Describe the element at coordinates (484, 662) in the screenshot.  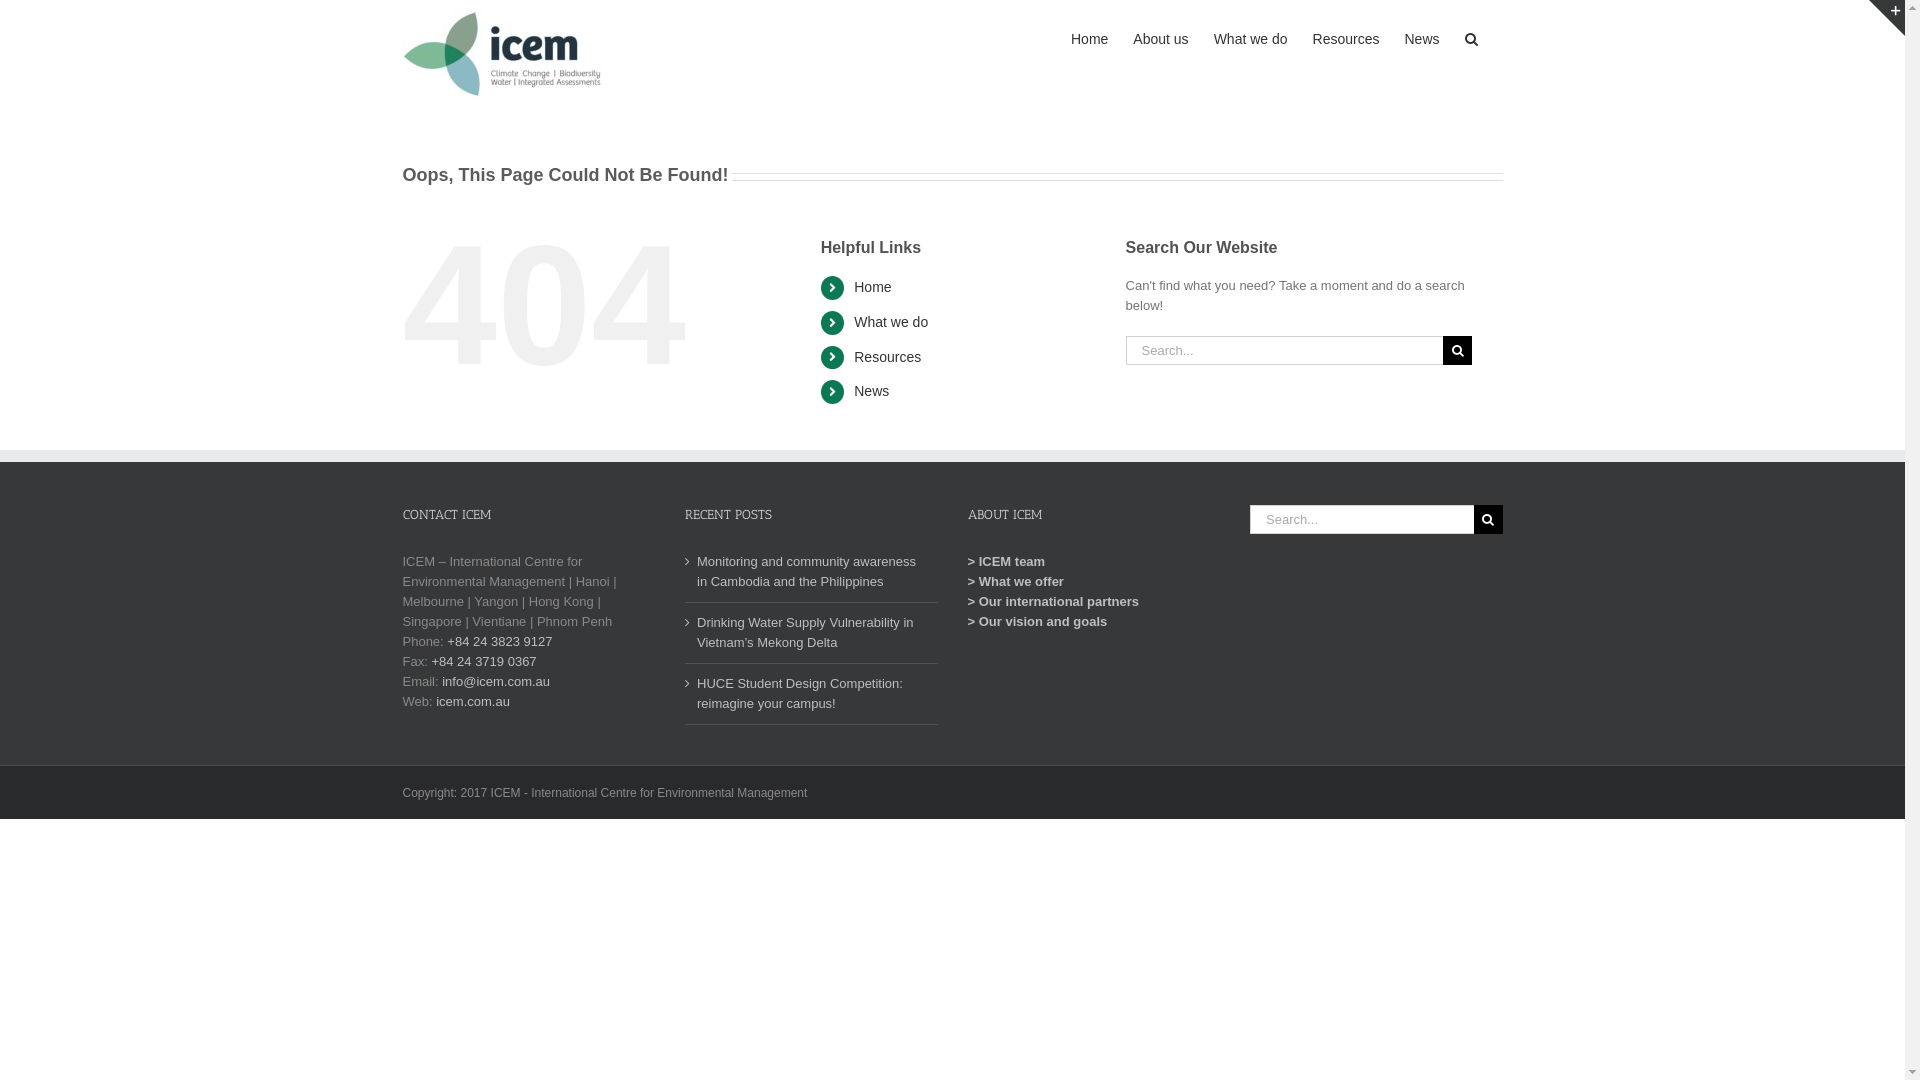
I see `+84 24 3719 0367` at that location.